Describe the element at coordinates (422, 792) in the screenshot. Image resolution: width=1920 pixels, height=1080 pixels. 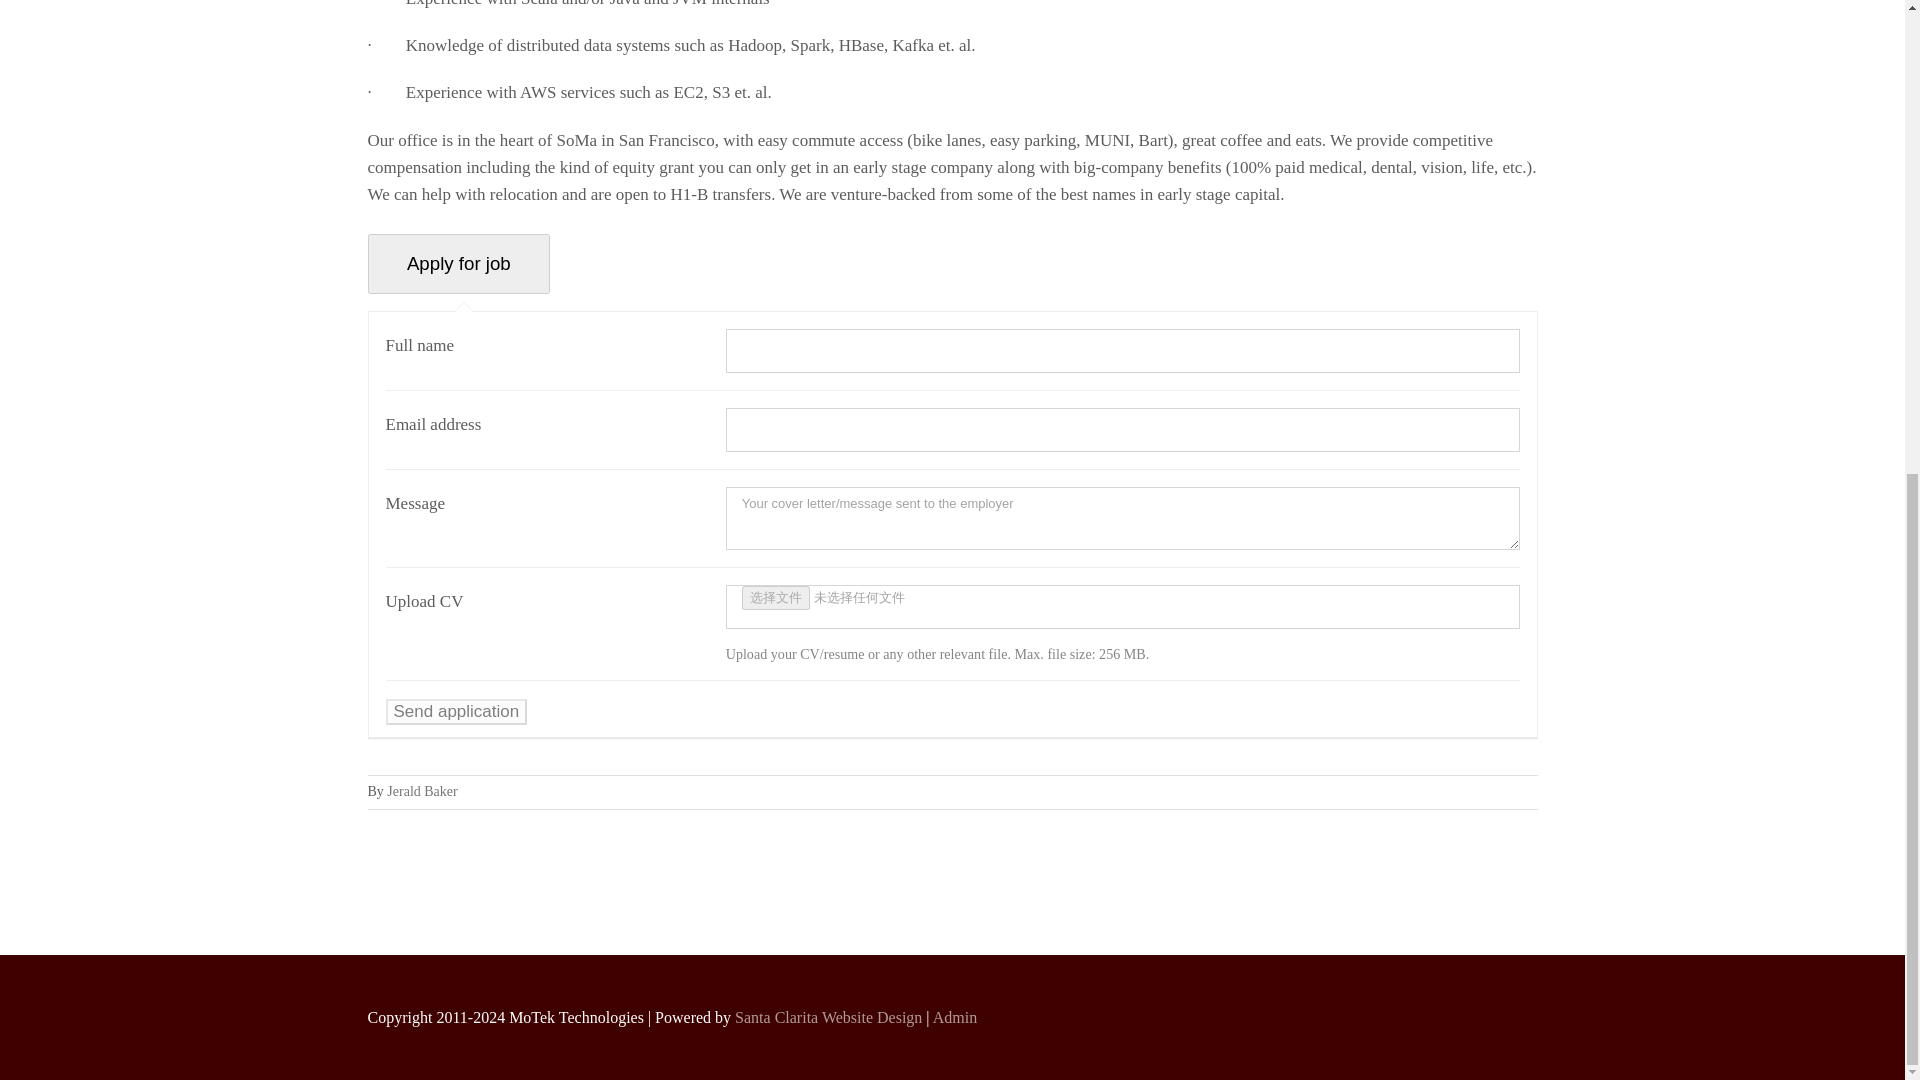
I see `Posts by Jerald Baker` at that location.